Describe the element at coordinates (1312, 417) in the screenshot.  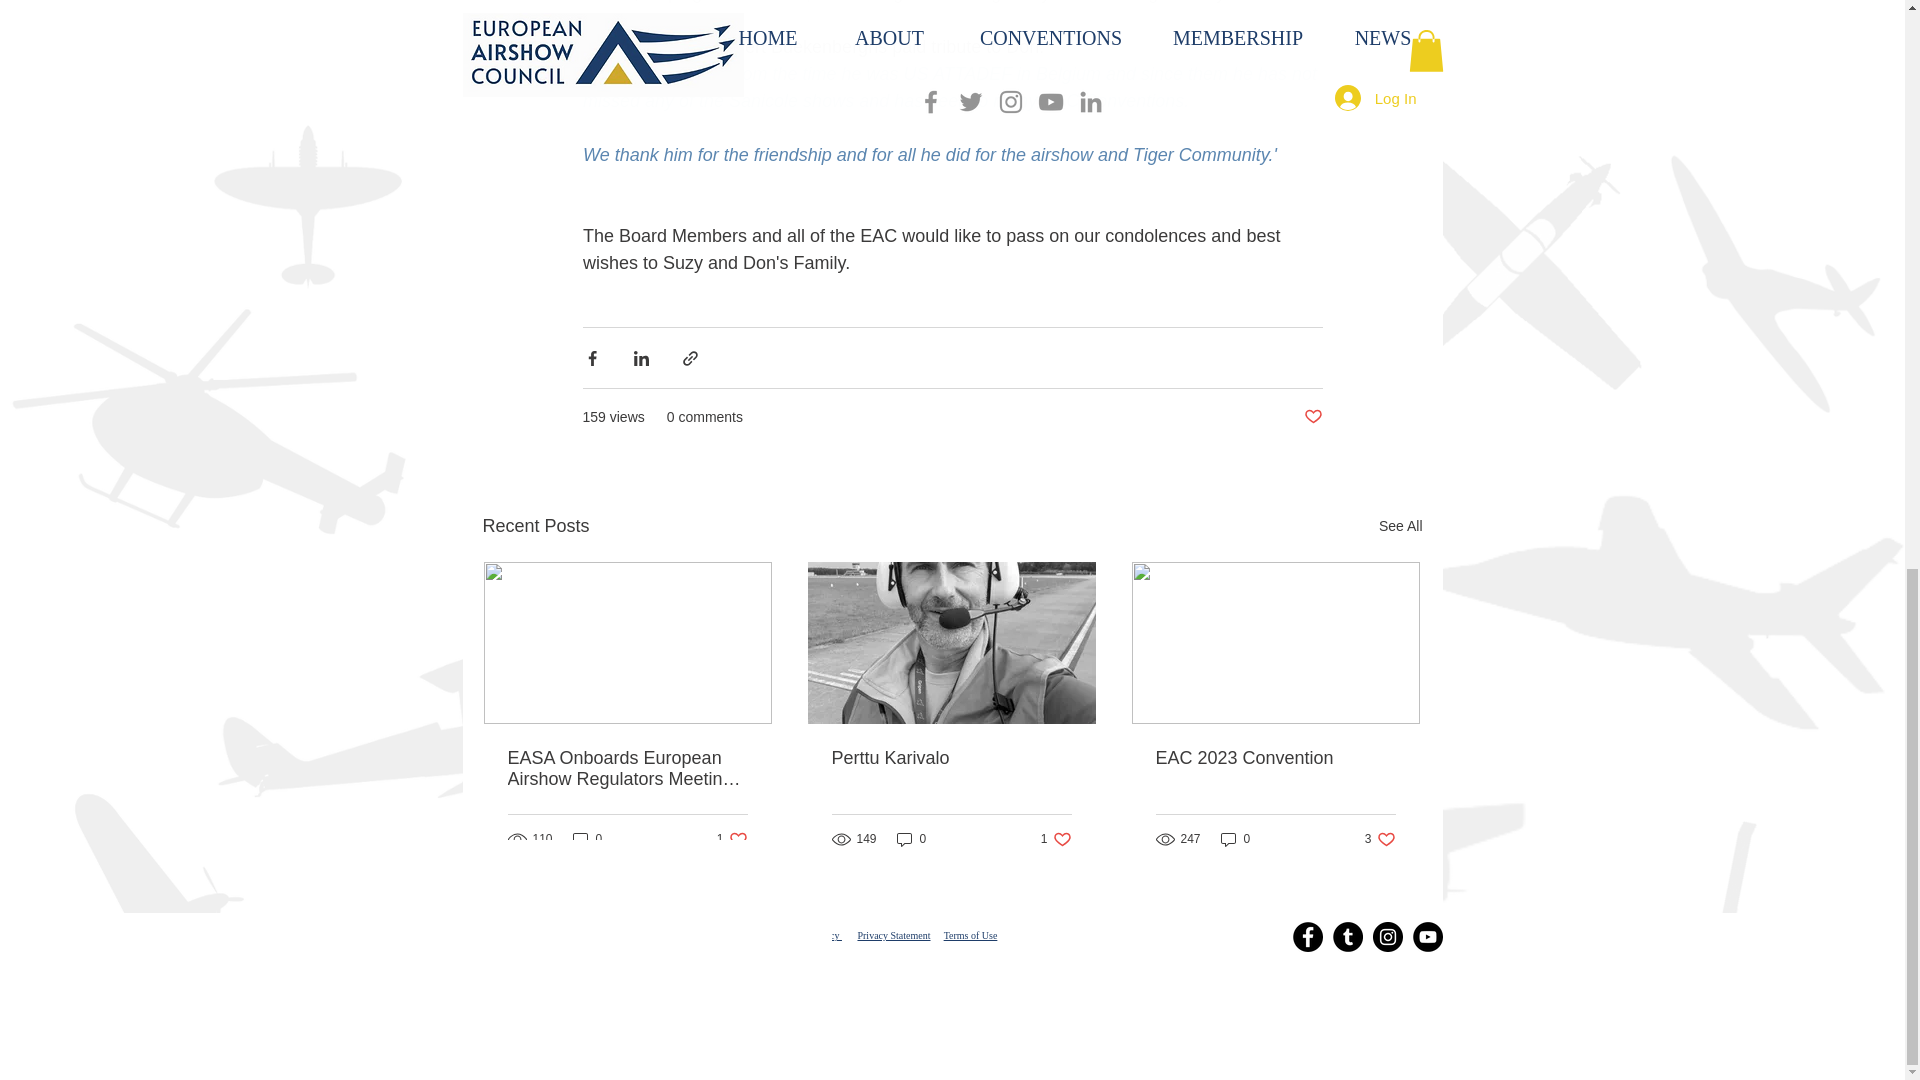
I see `See All` at that location.